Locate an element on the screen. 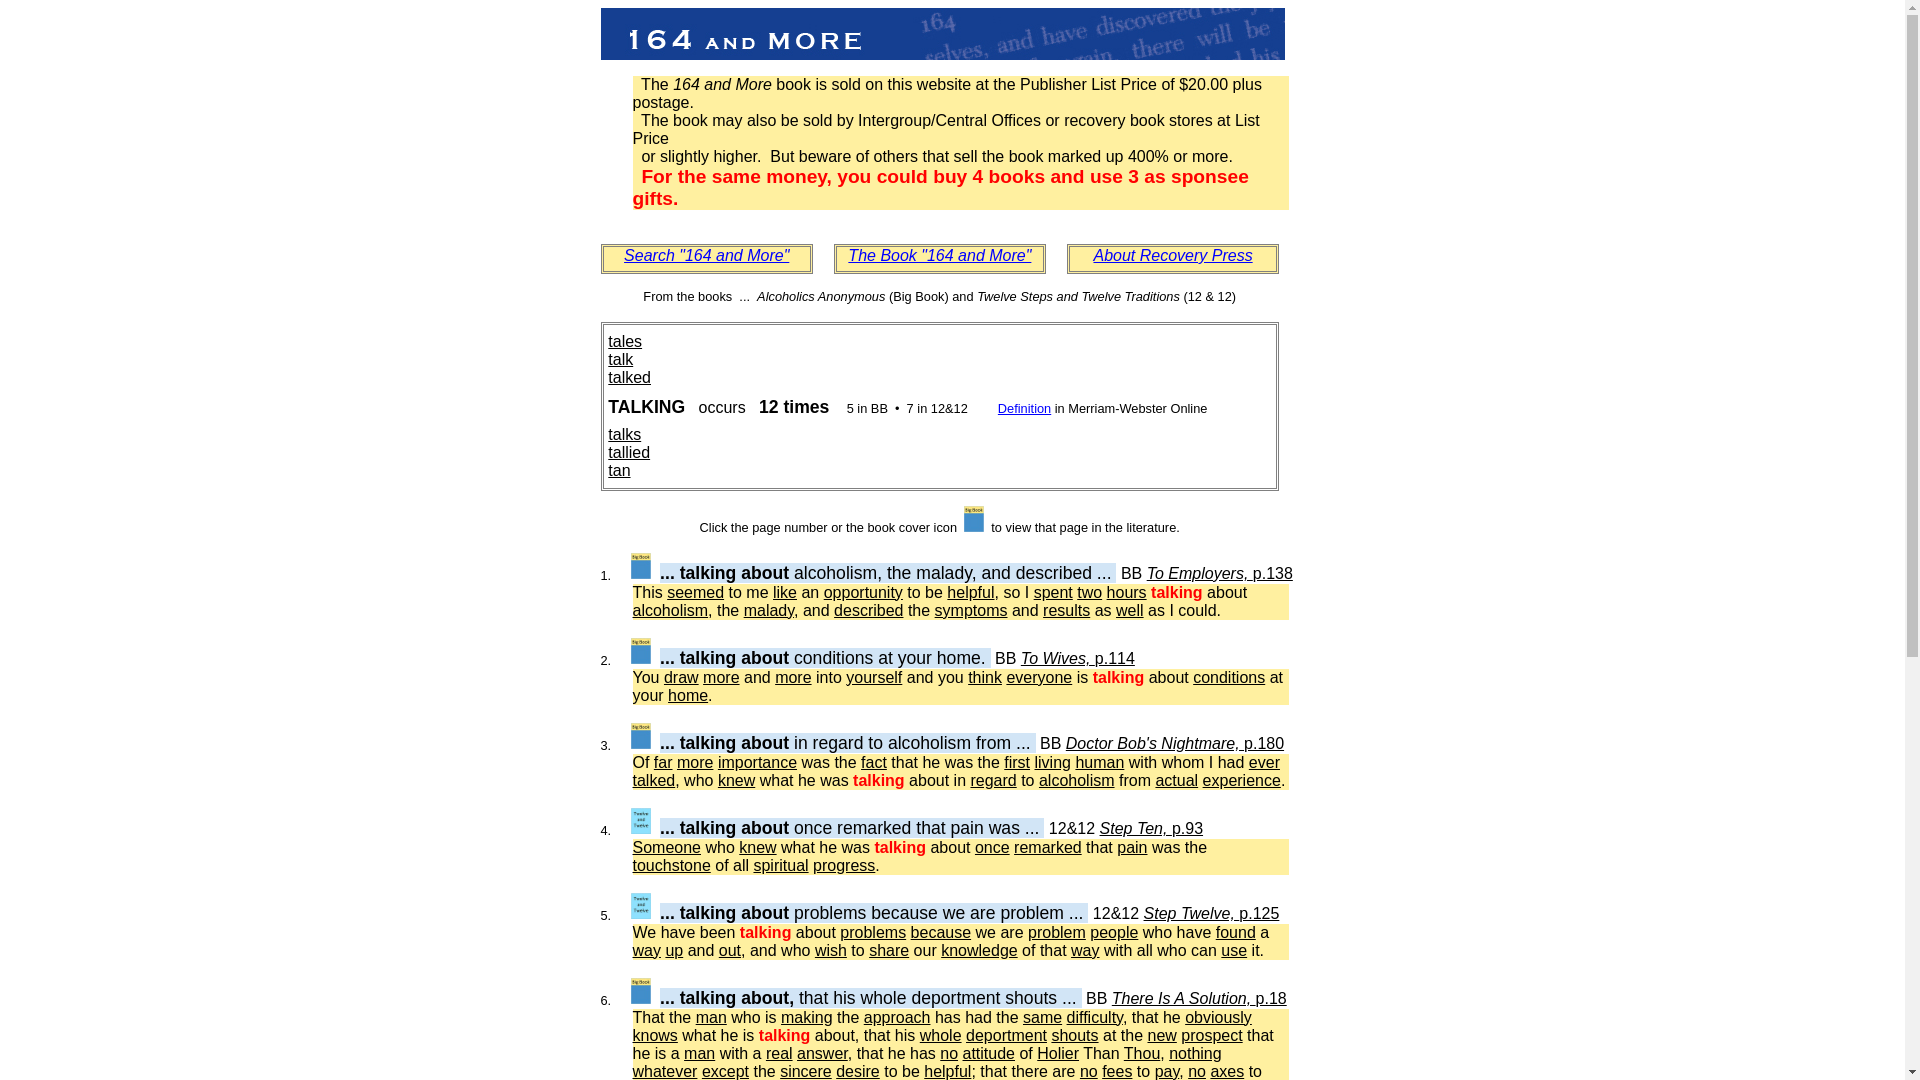 The width and height of the screenshot is (1920, 1080). wish is located at coordinates (831, 950).